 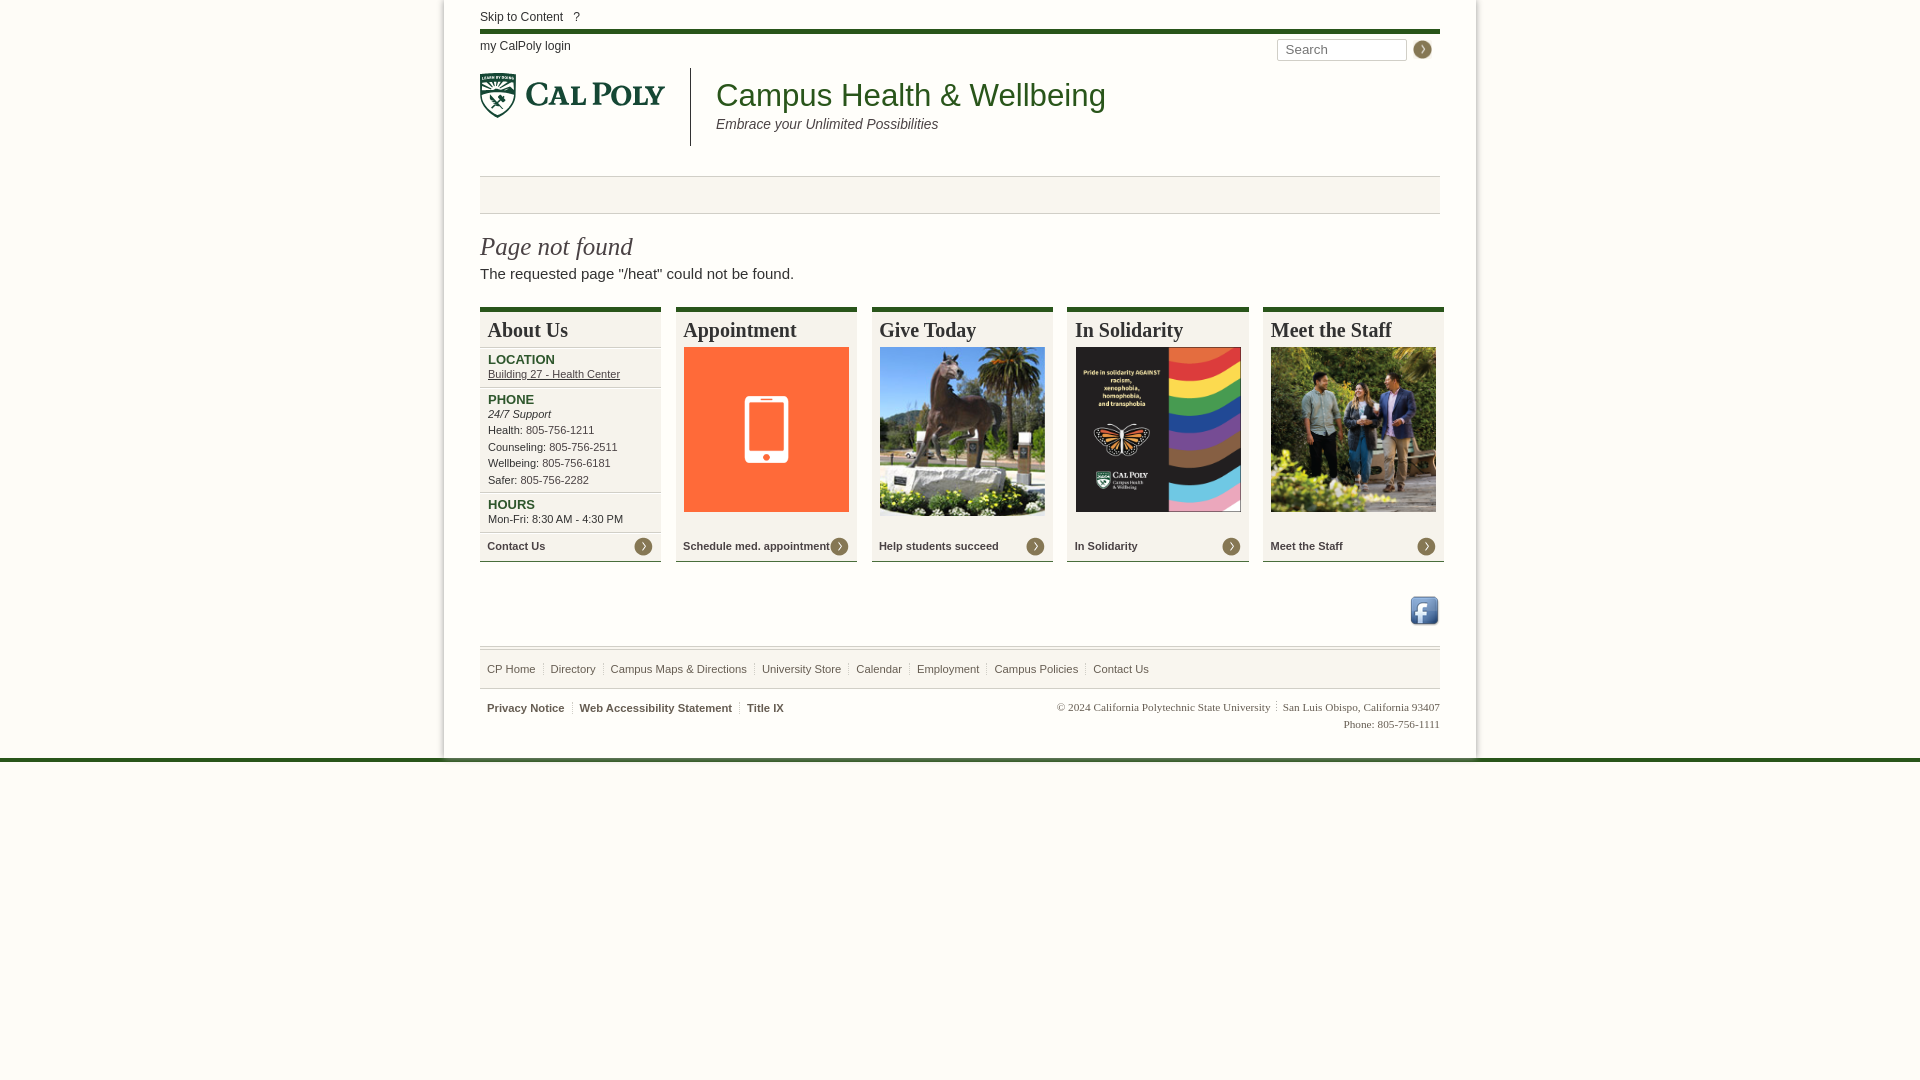 What do you see at coordinates (570, 546) in the screenshot?
I see `Contact Us` at bounding box center [570, 546].